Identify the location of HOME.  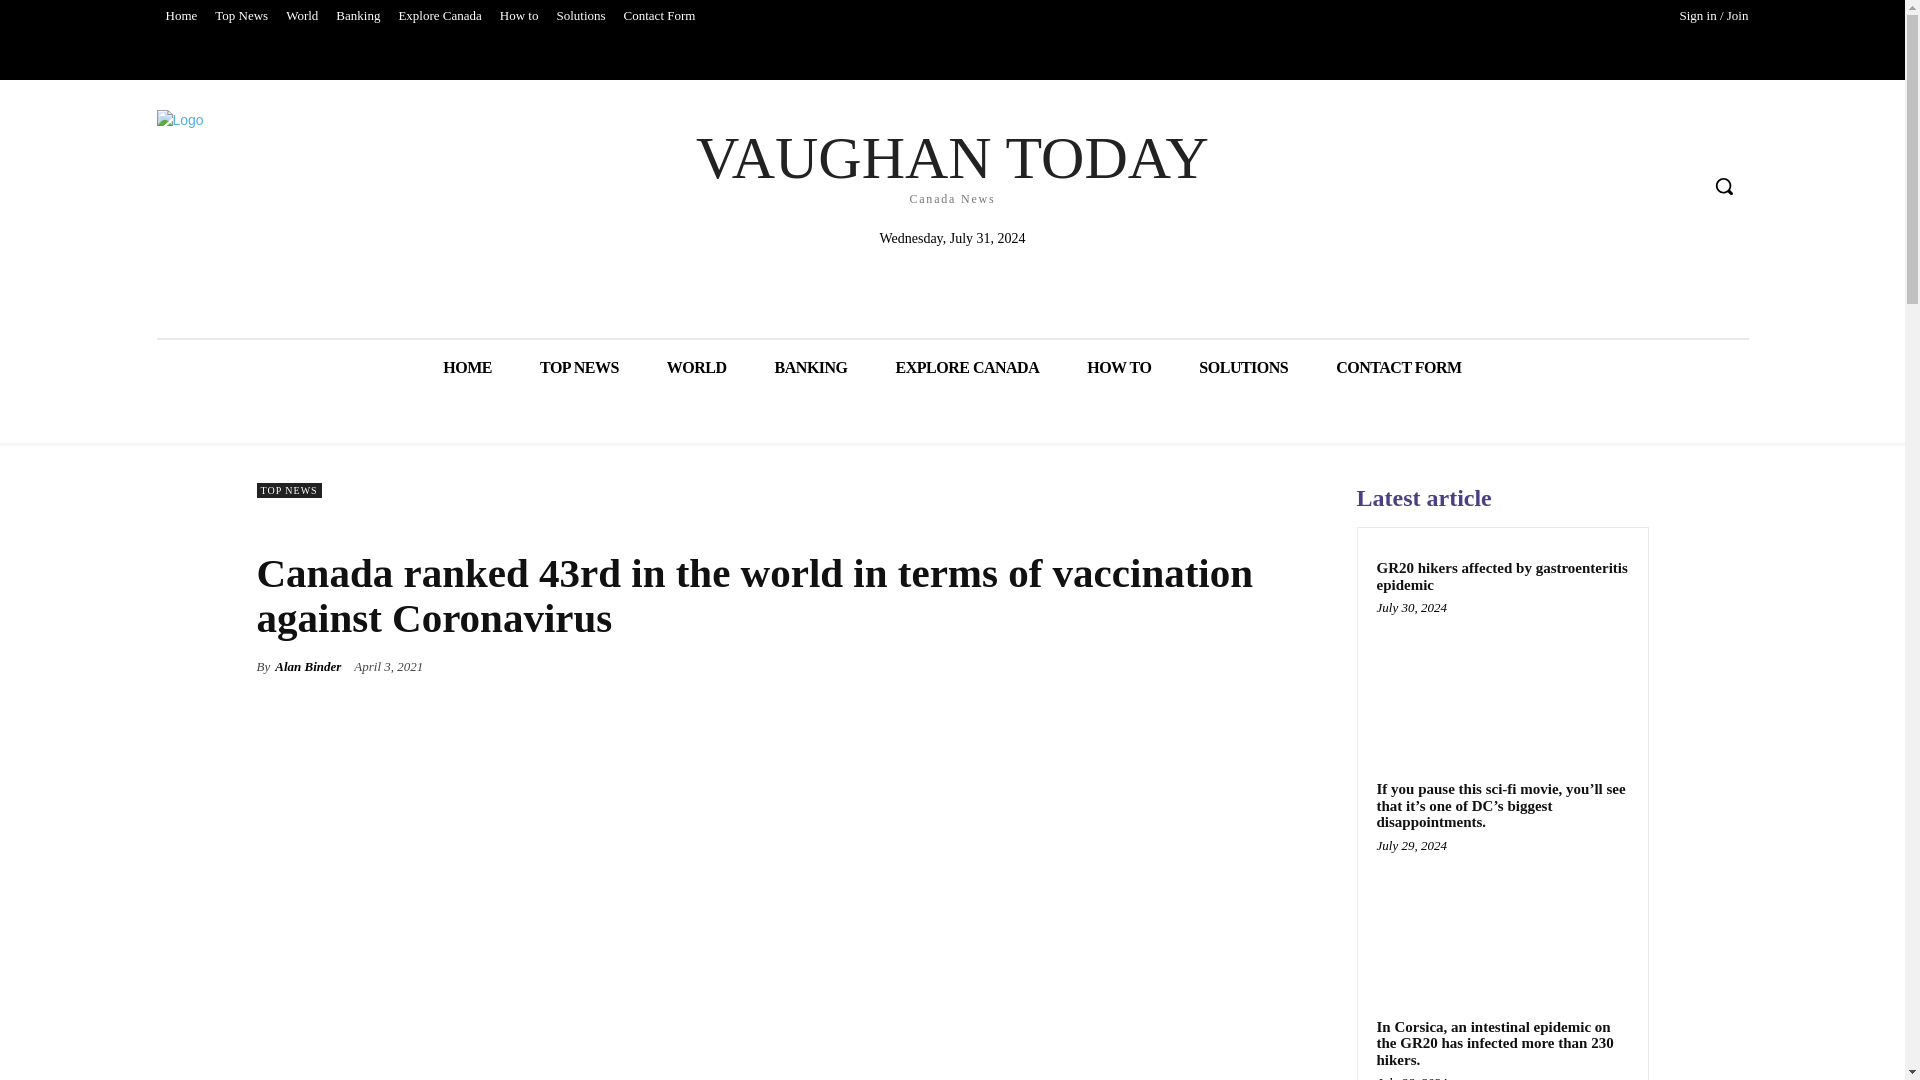
(180, 16).